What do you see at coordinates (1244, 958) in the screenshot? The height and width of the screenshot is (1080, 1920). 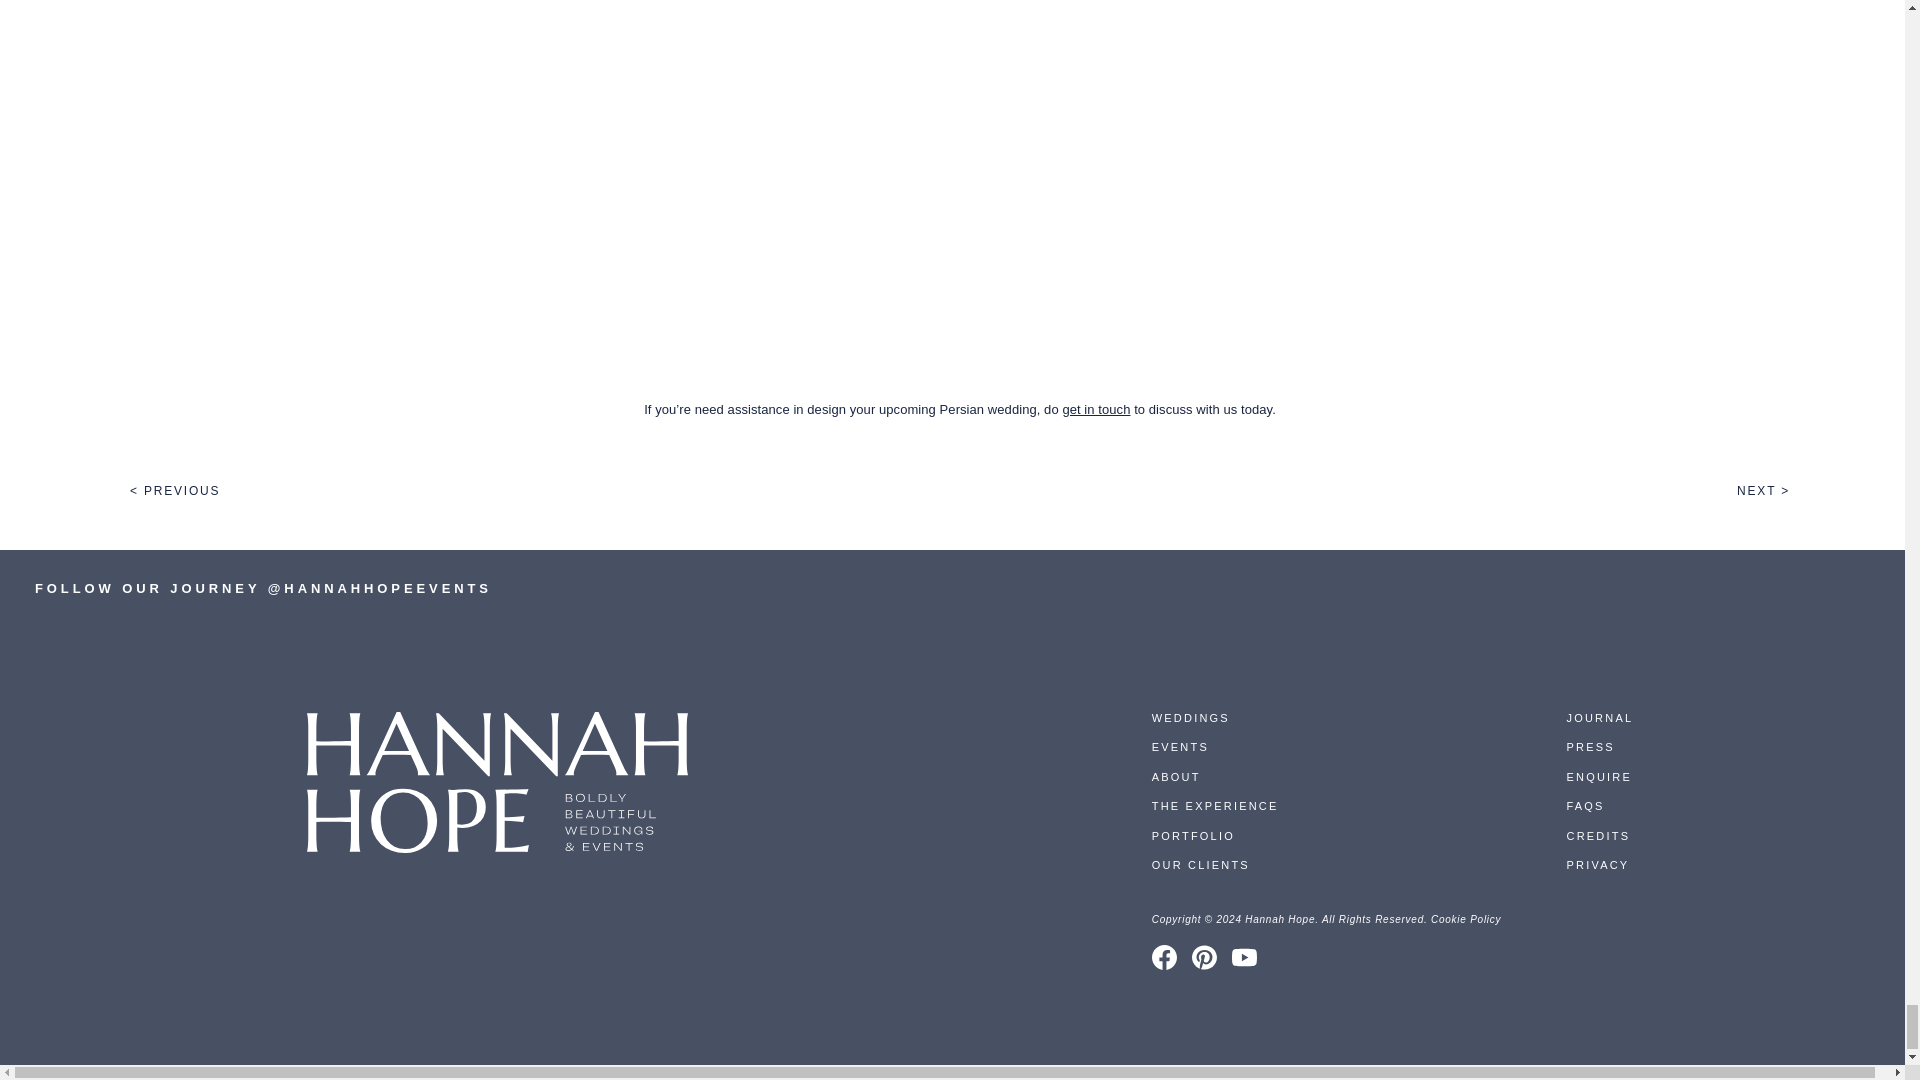 I see `follow us on YouTube` at bounding box center [1244, 958].